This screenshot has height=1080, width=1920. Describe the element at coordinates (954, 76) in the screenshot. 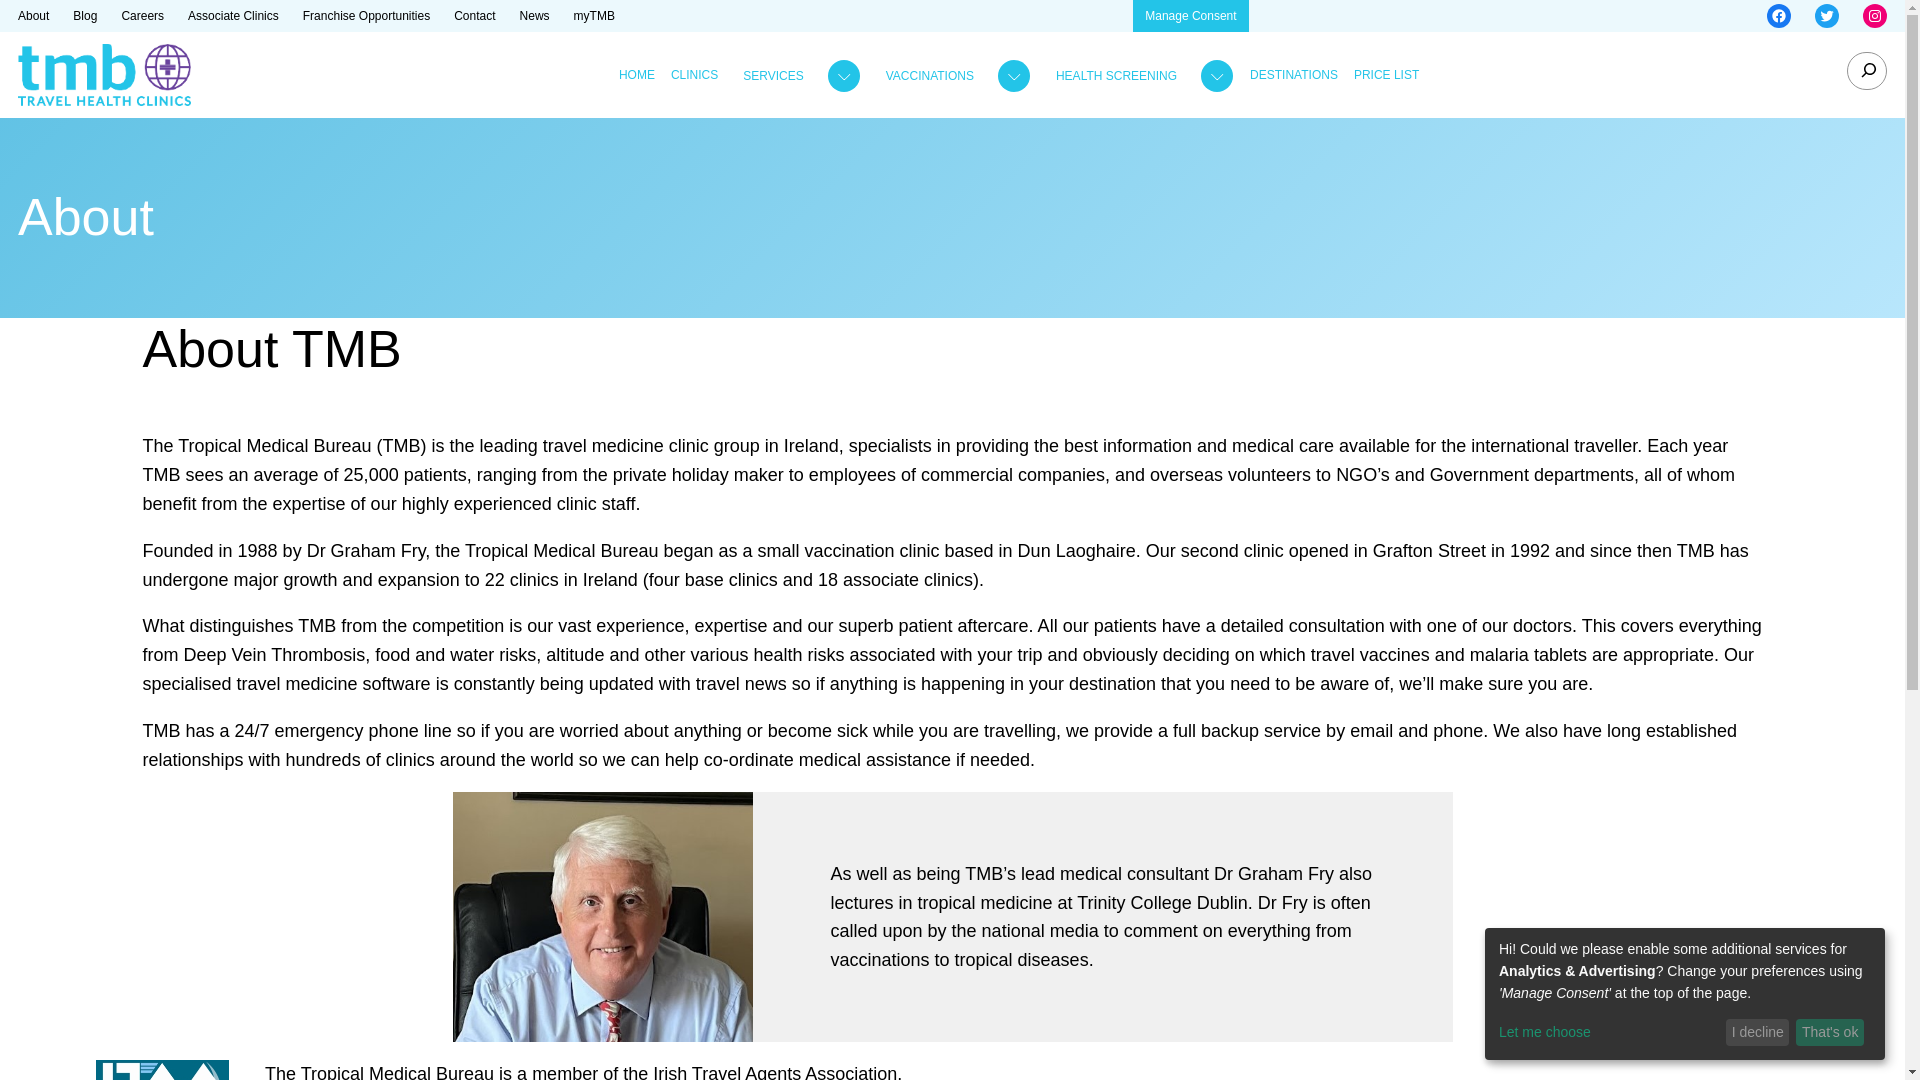

I see `Submenu Toggle` at that location.